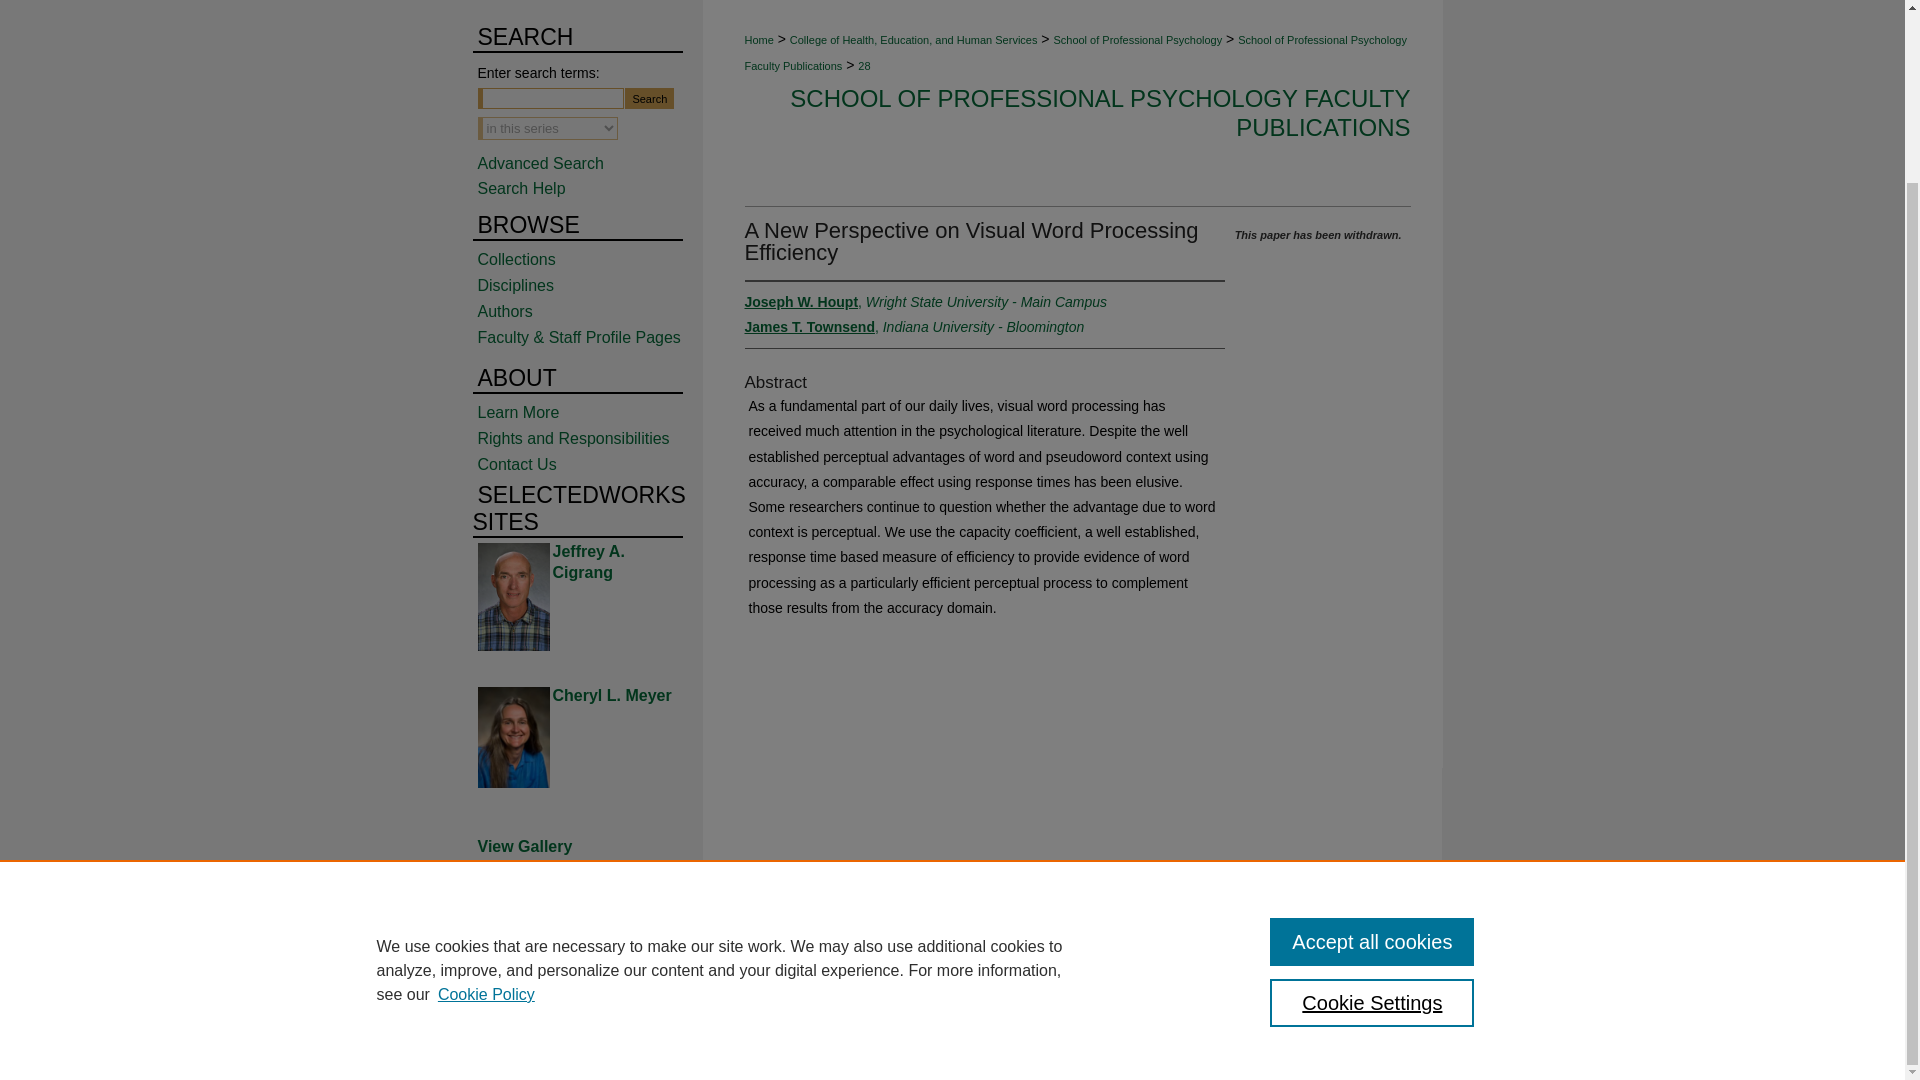 Image resolution: width=1920 pixels, height=1080 pixels. What do you see at coordinates (914, 326) in the screenshot?
I see `James T. Townsend, Indiana University - Bloomington` at bounding box center [914, 326].